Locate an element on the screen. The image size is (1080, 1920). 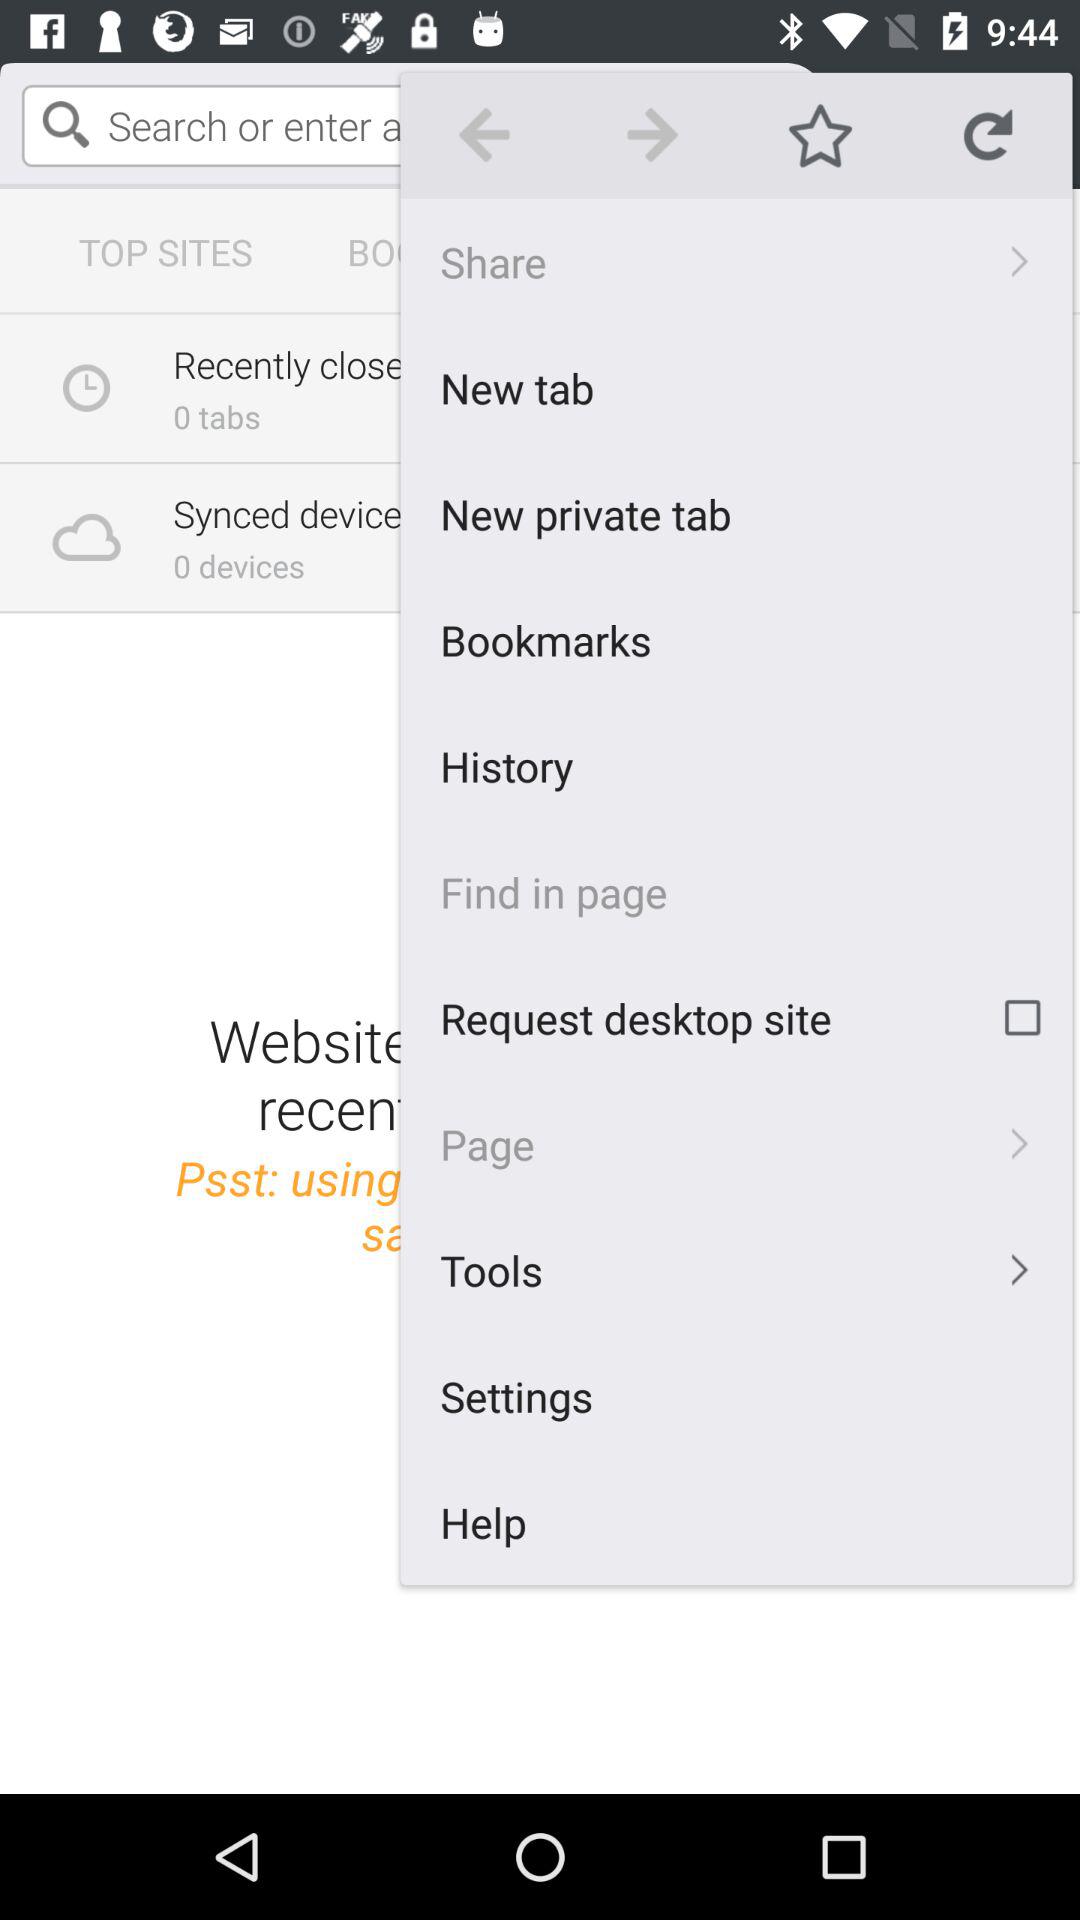
click icon above share item is located at coordinates (652, 135).